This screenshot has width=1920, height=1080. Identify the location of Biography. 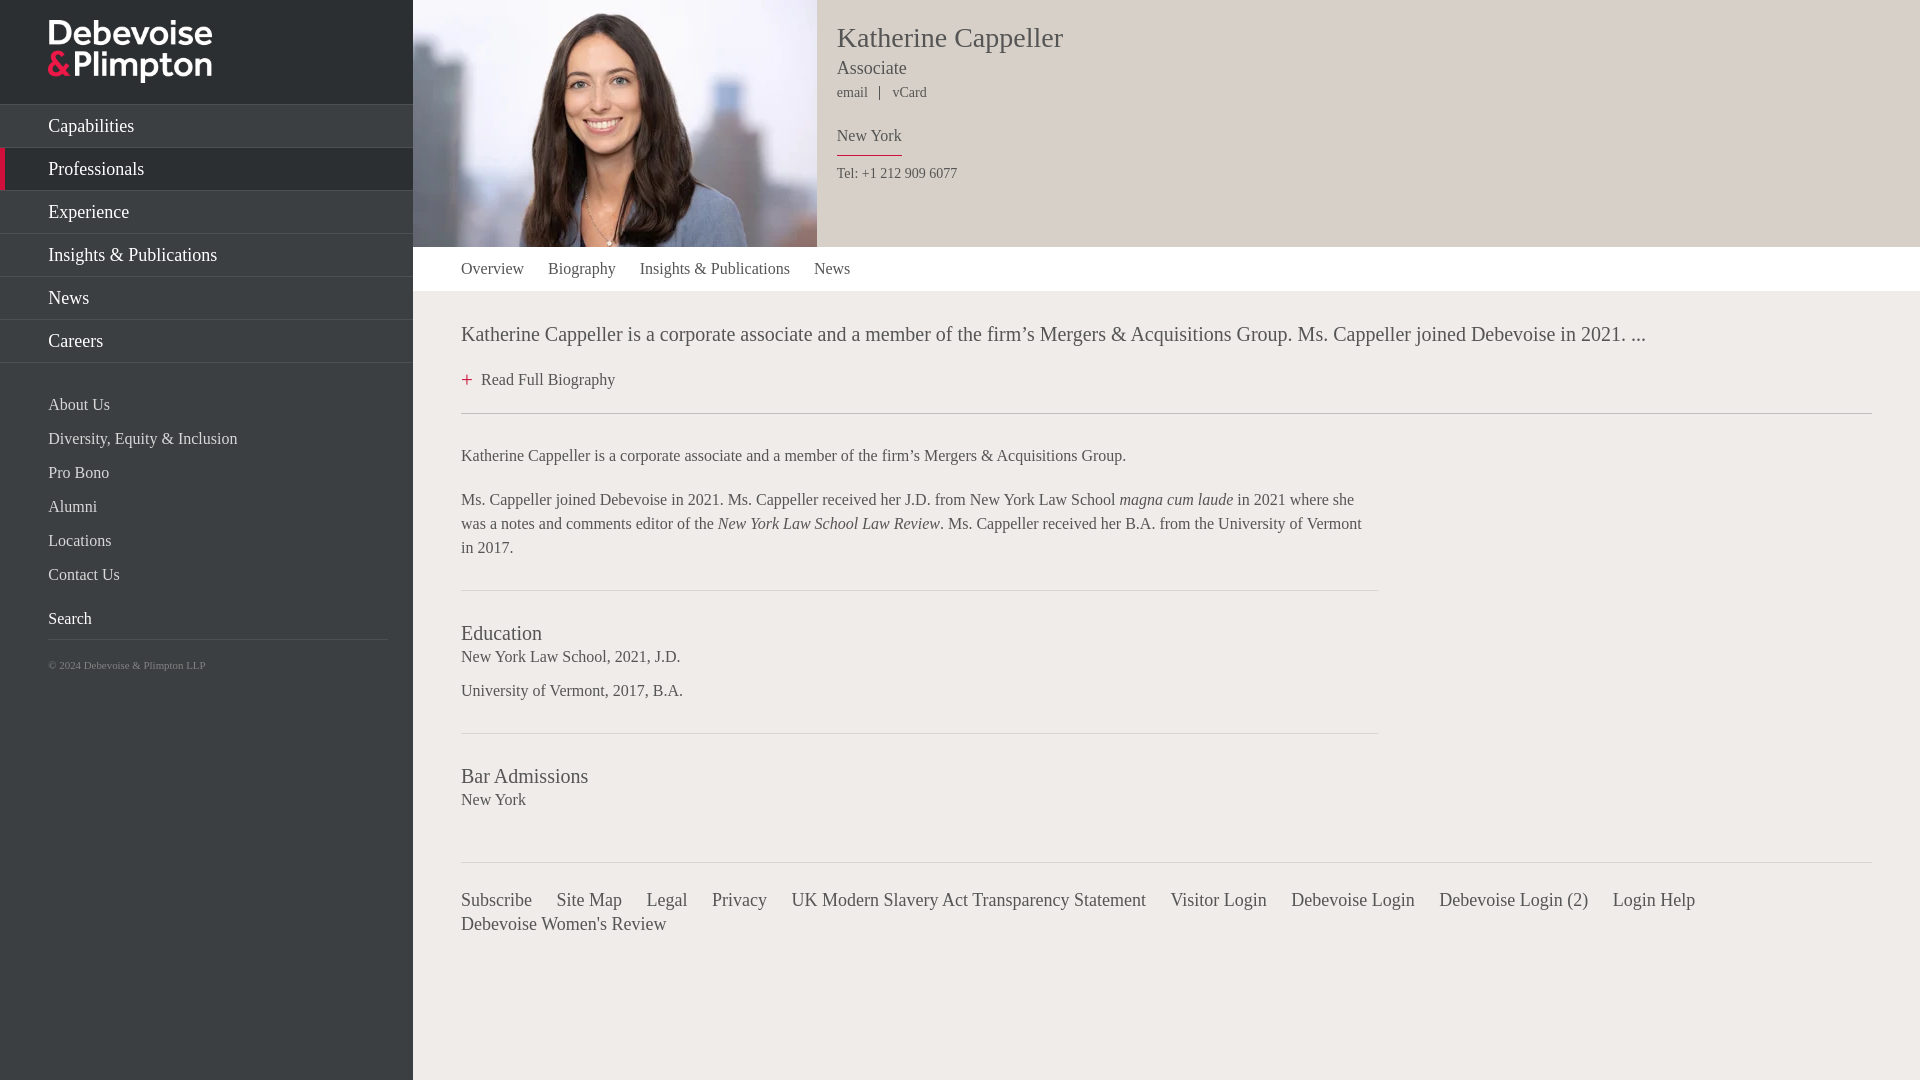
(582, 268).